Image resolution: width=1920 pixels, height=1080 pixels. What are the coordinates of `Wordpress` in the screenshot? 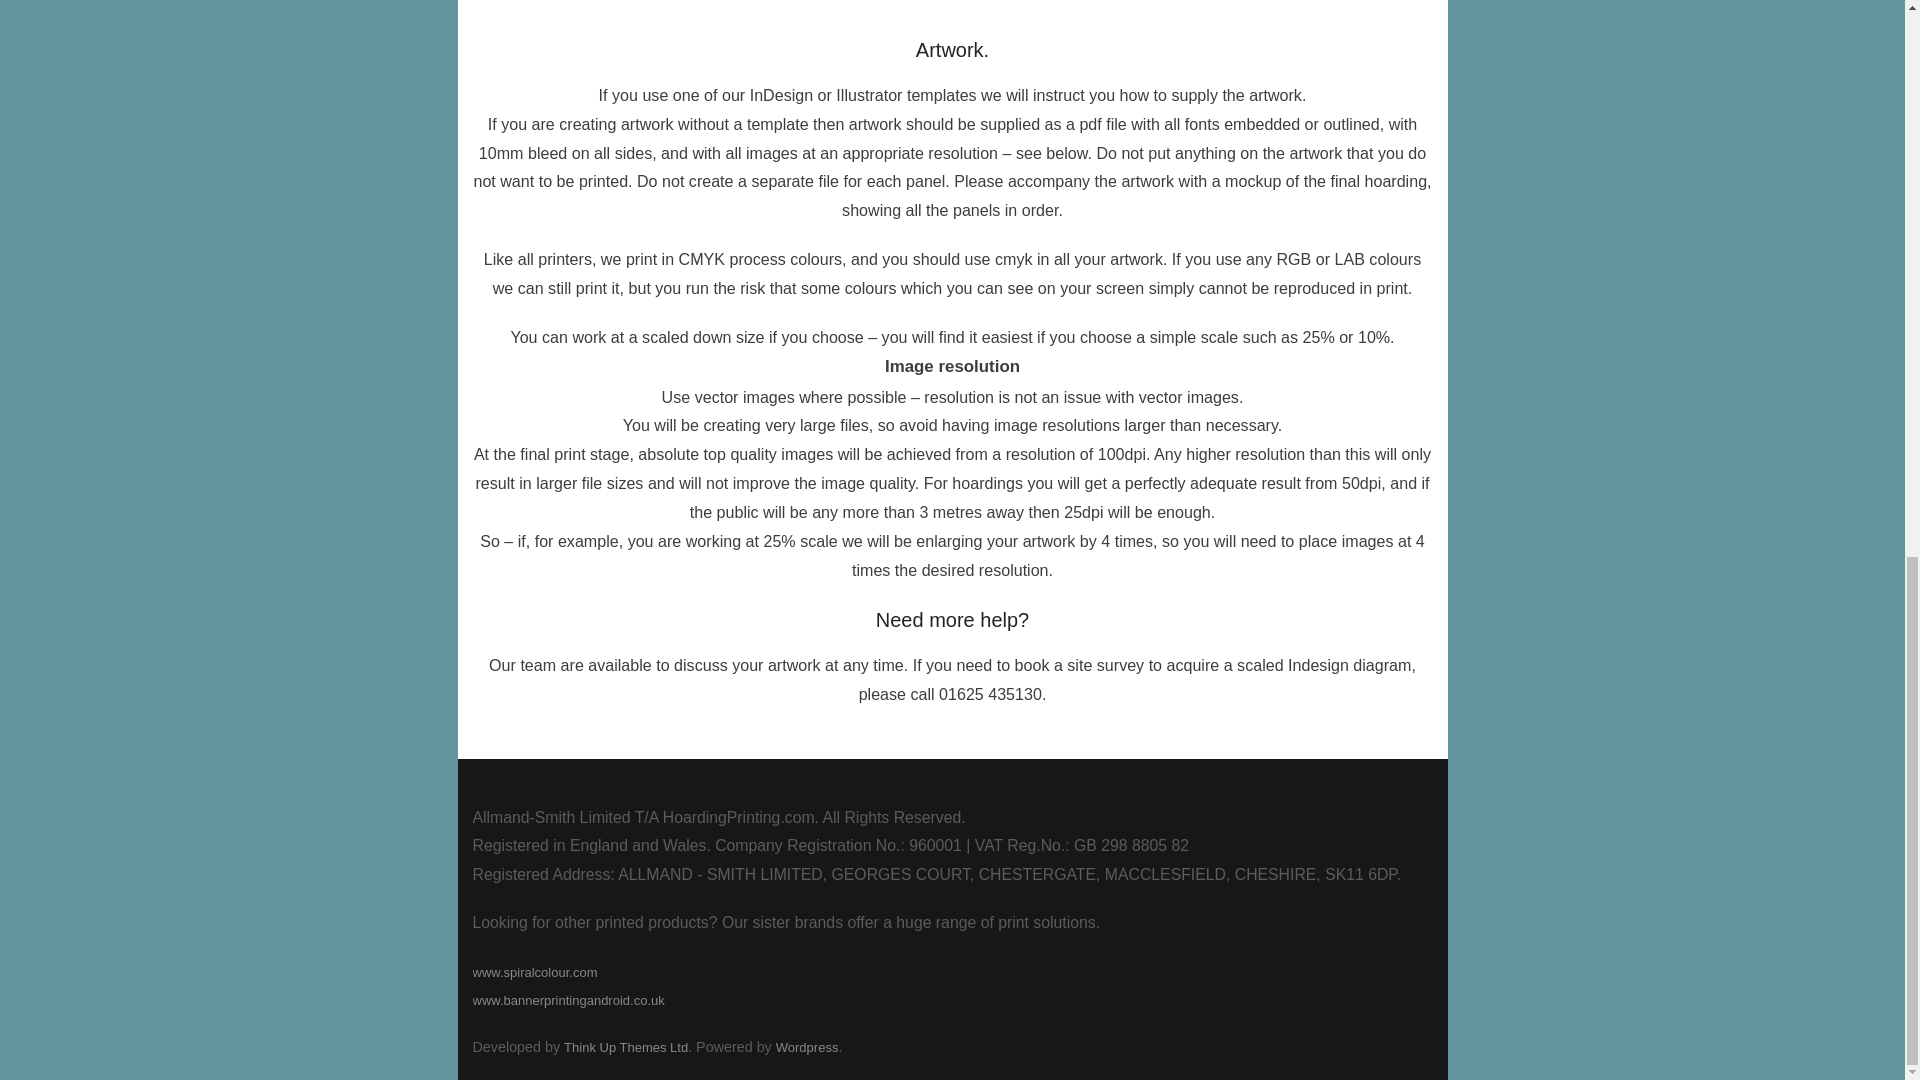 It's located at (807, 1048).